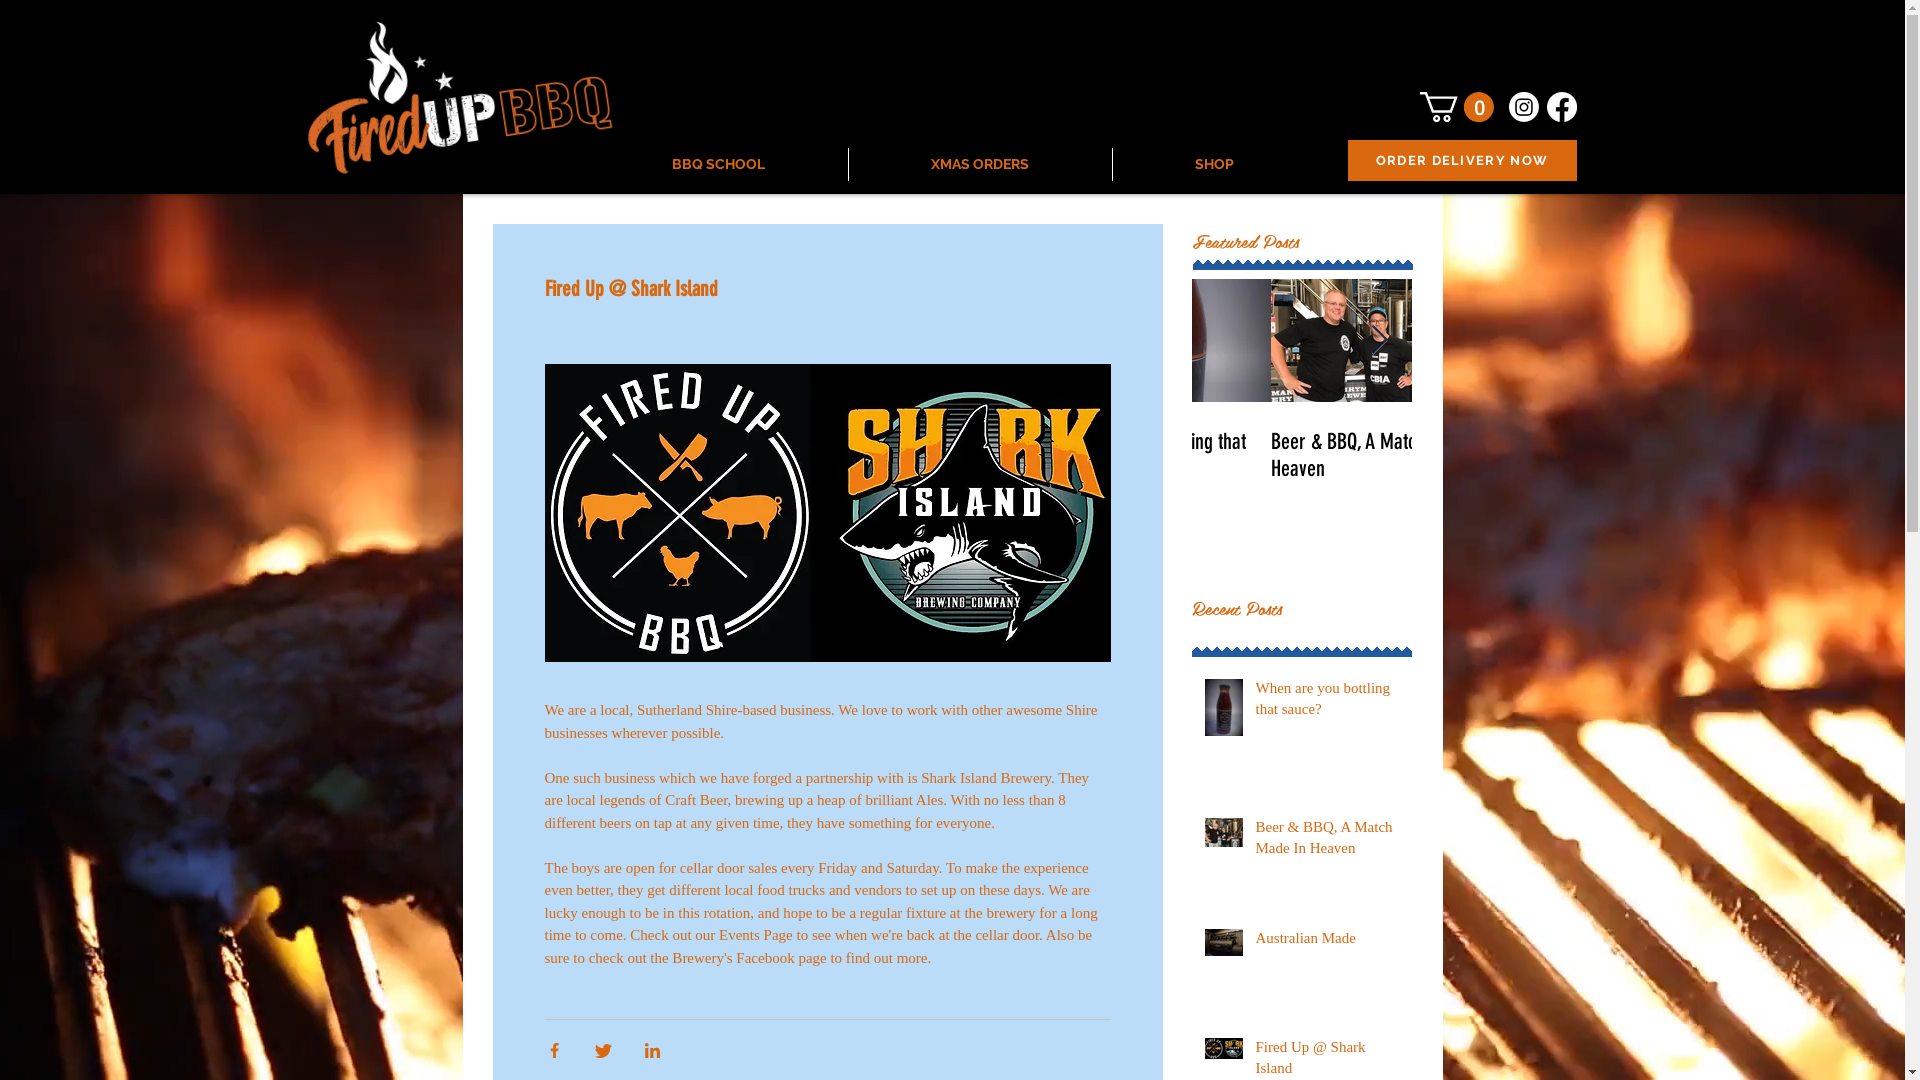 The image size is (1920, 1080). Describe the element at coordinates (1457, 107) in the screenshot. I see `0` at that location.